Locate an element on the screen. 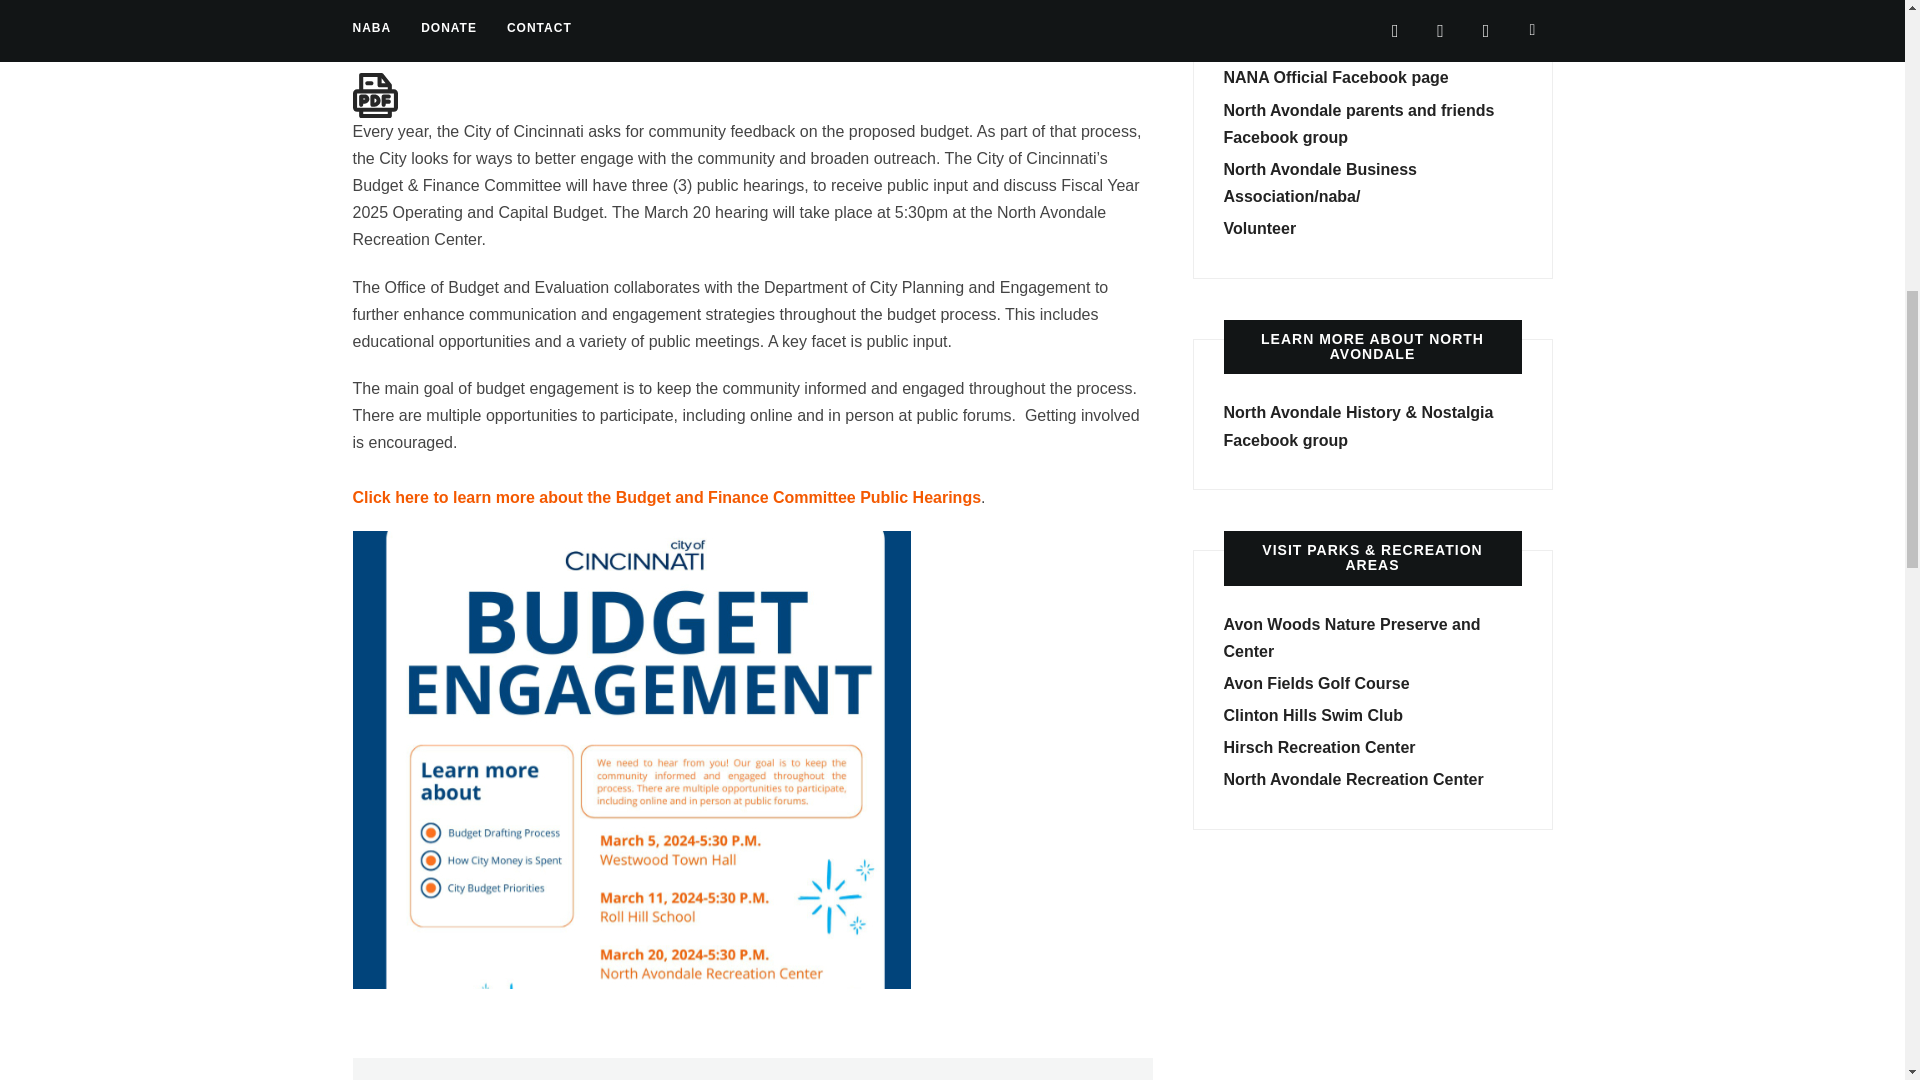 This screenshot has width=1920, height=1080. Generate PDF is located at coordinates (374, 95).